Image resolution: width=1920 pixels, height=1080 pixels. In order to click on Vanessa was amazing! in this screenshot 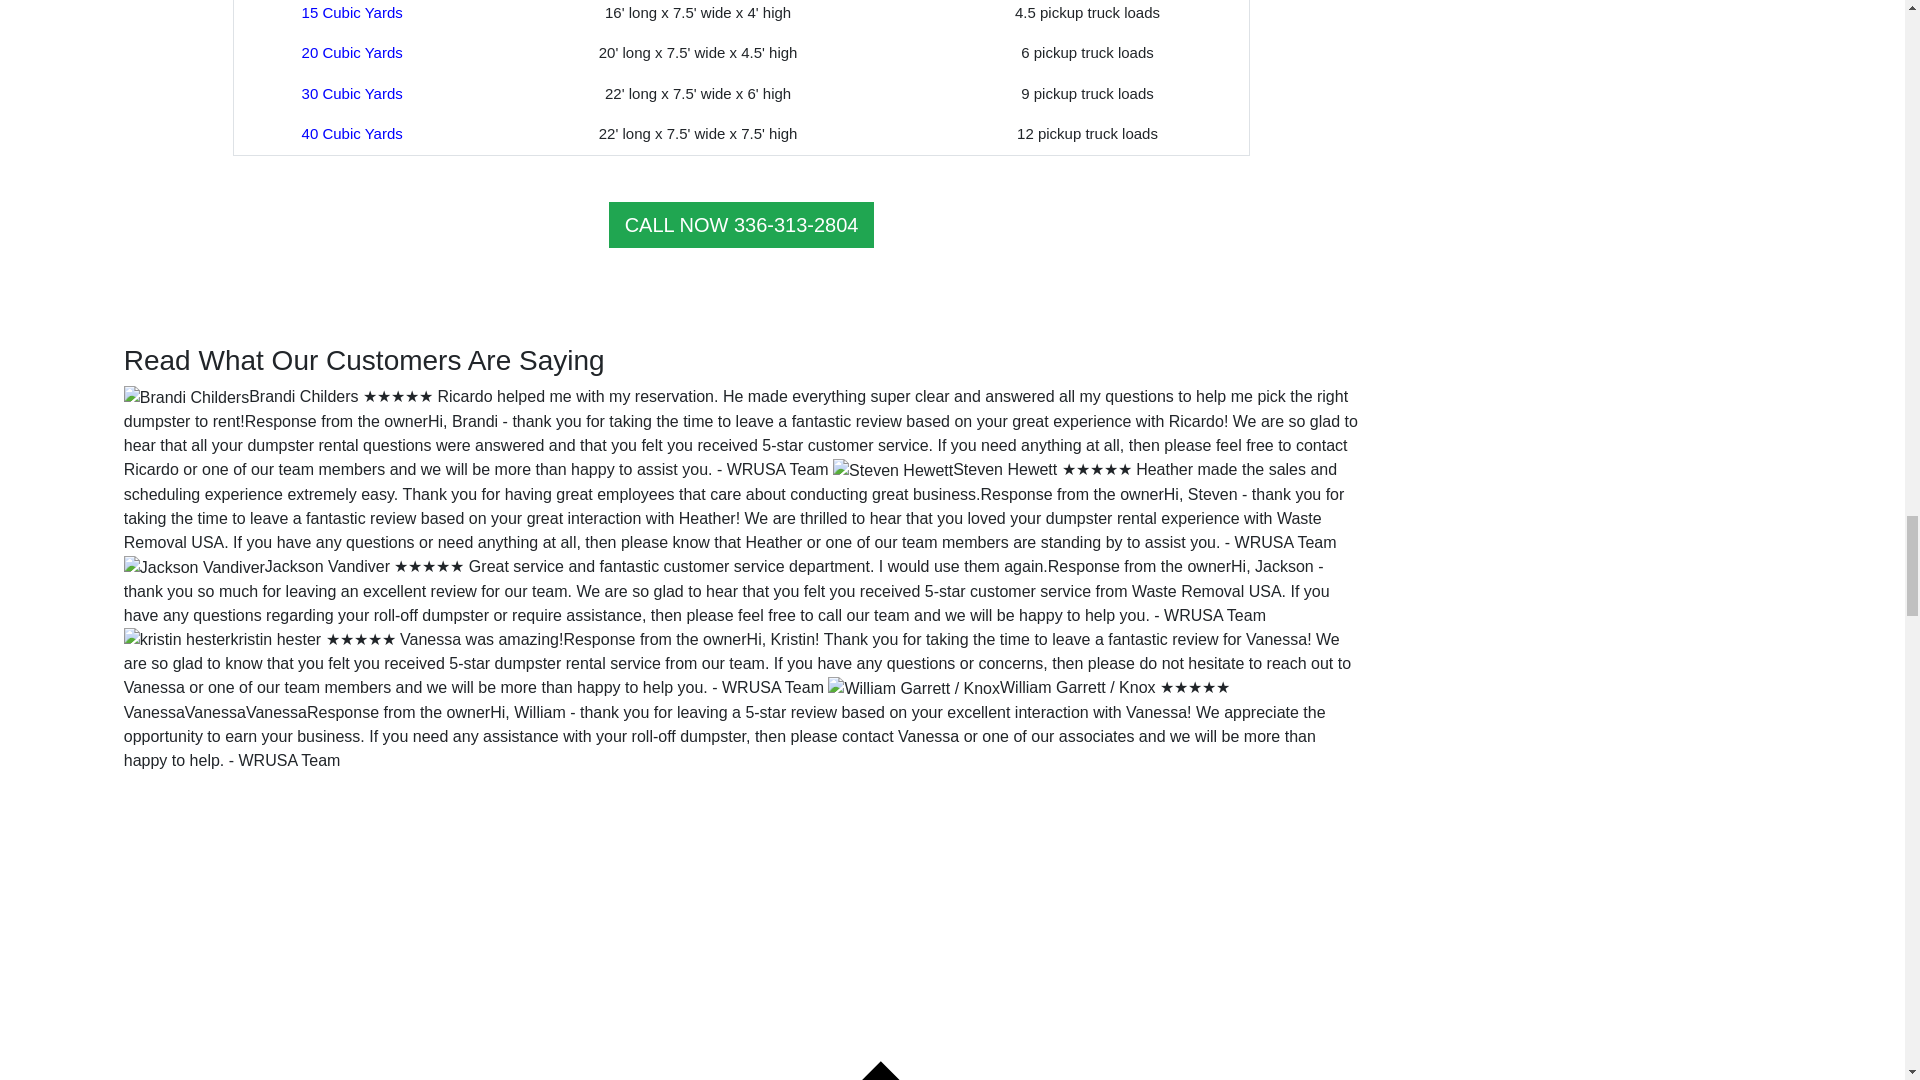, I will do `click(480, 639)`.